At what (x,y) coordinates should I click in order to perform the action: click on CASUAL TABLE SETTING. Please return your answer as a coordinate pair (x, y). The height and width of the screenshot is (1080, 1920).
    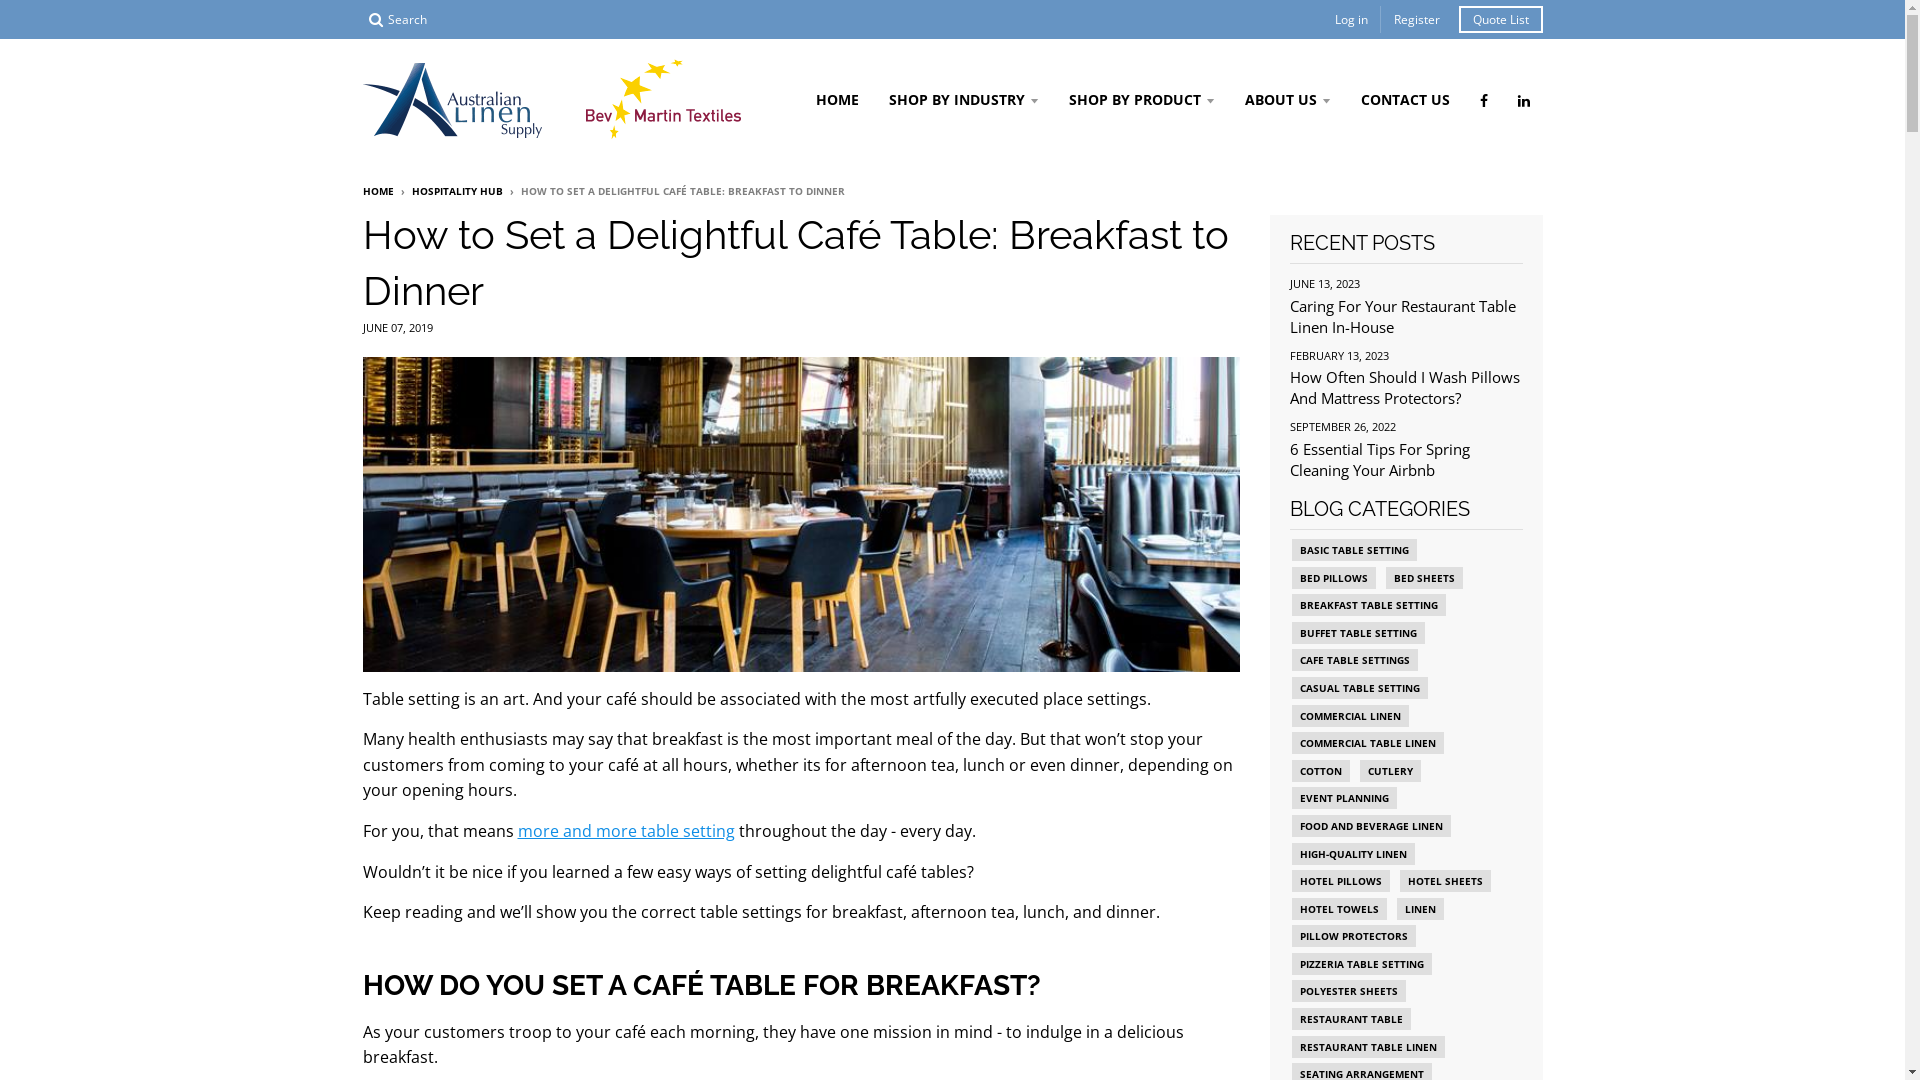
    Looking at the image, I should click on (1360, 688).